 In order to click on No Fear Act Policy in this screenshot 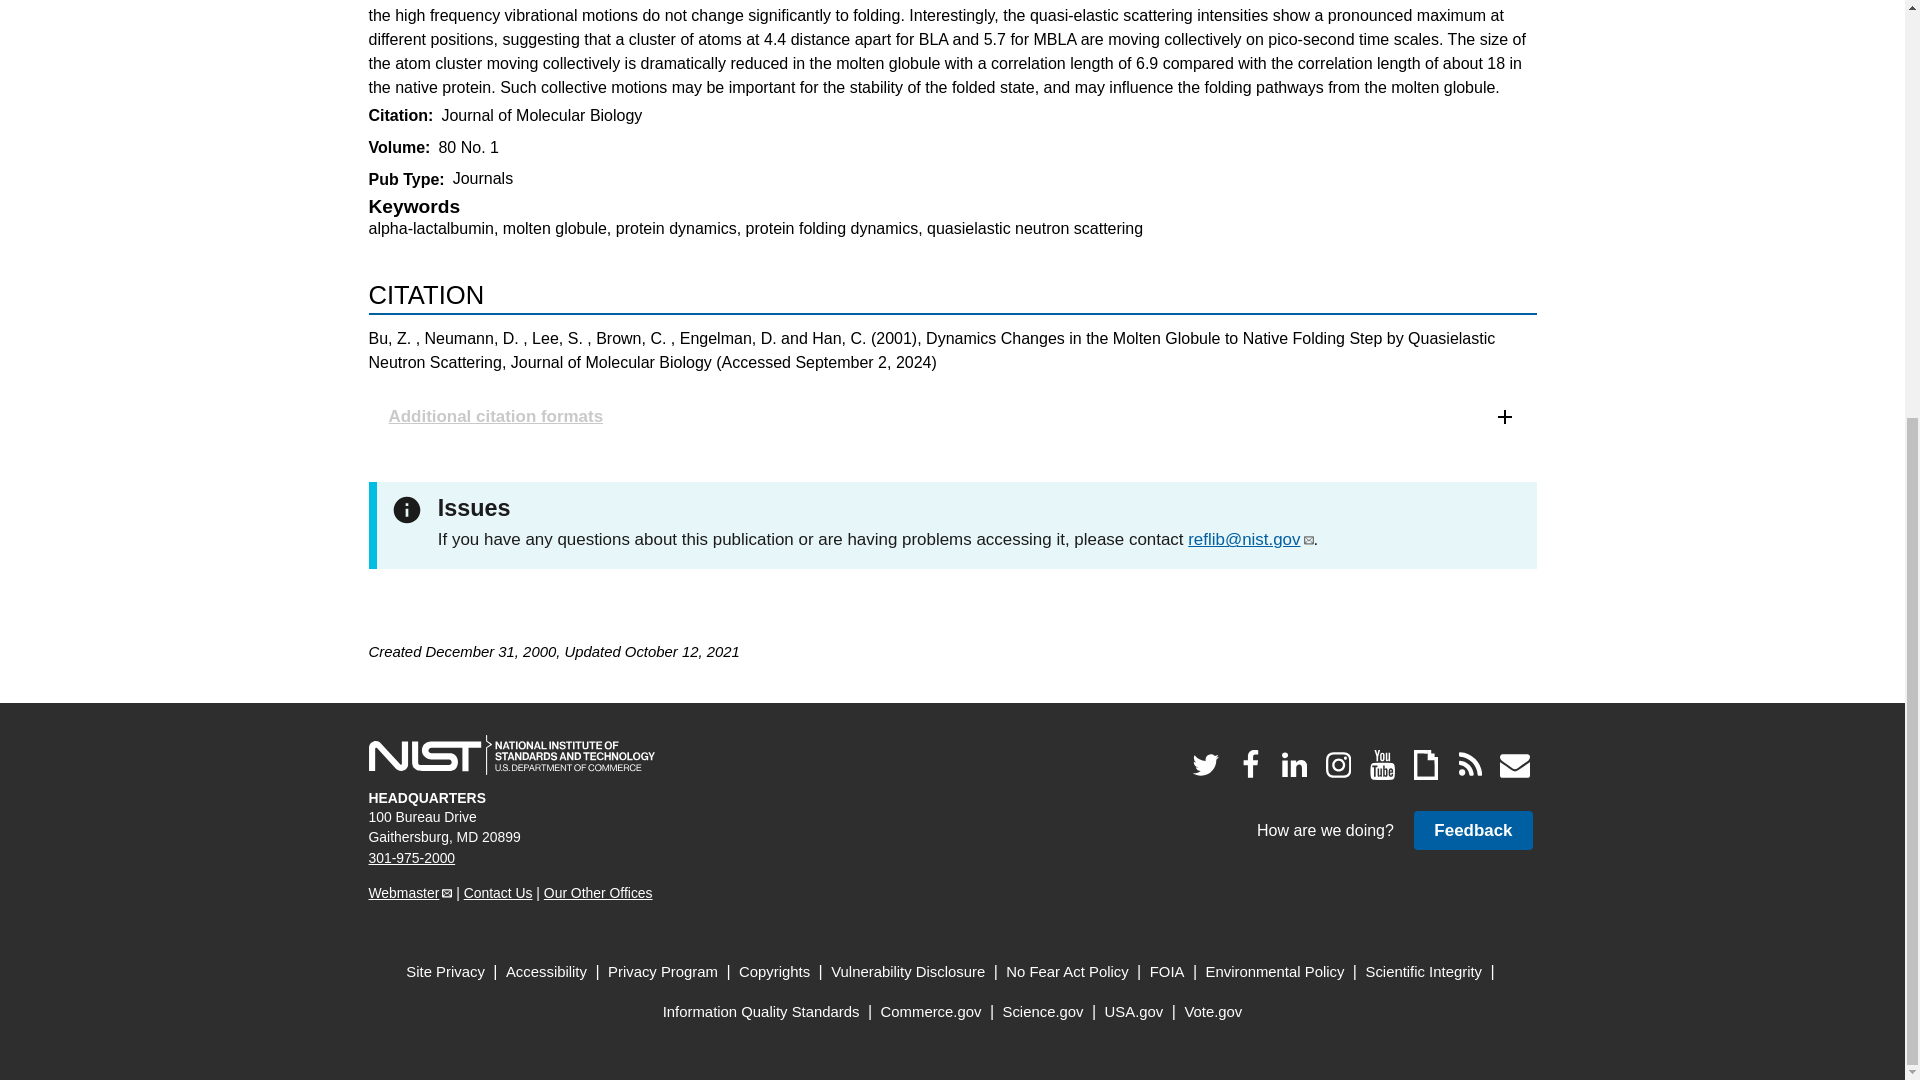, I will do `click(1067, 972)`.